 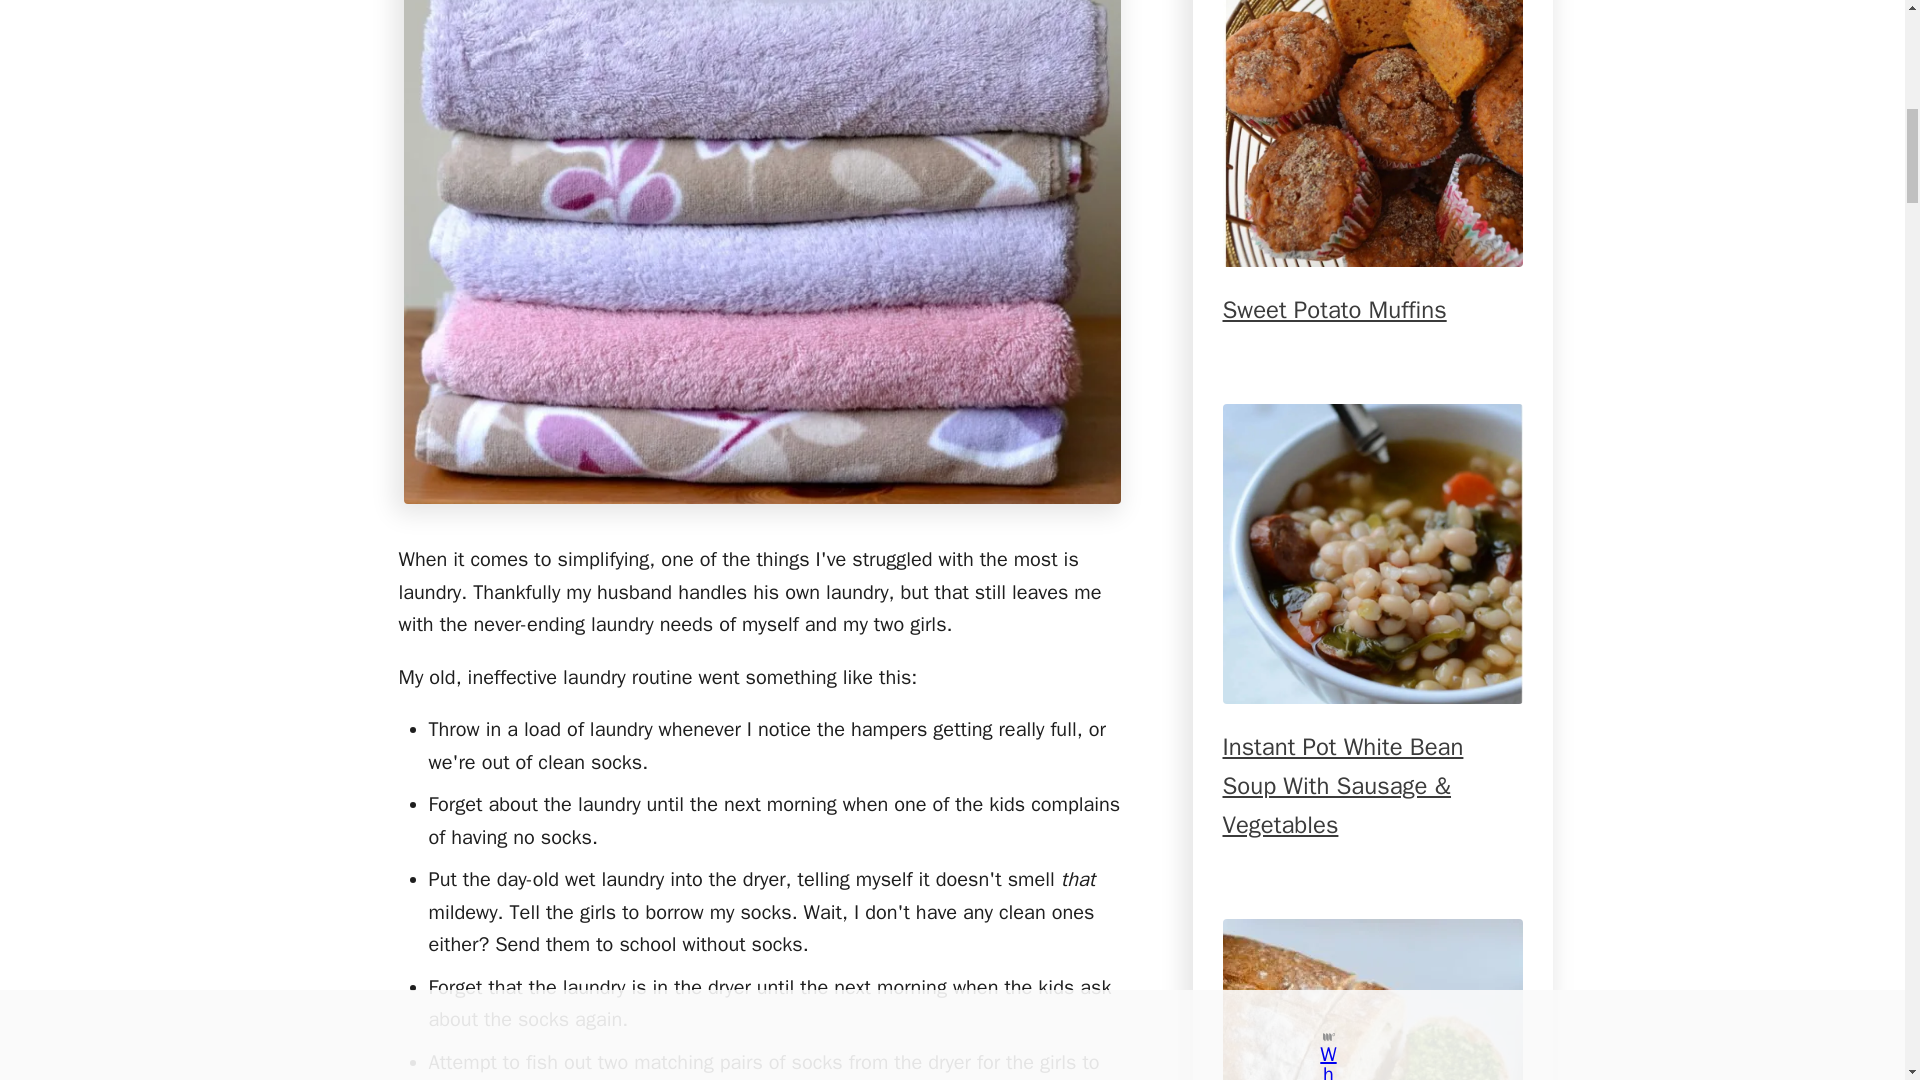 What do you see at coordinates (1372, 1000) in the screenshot?
I see `Simple Vegan Pesto` at bounding box center [1372, 1000].